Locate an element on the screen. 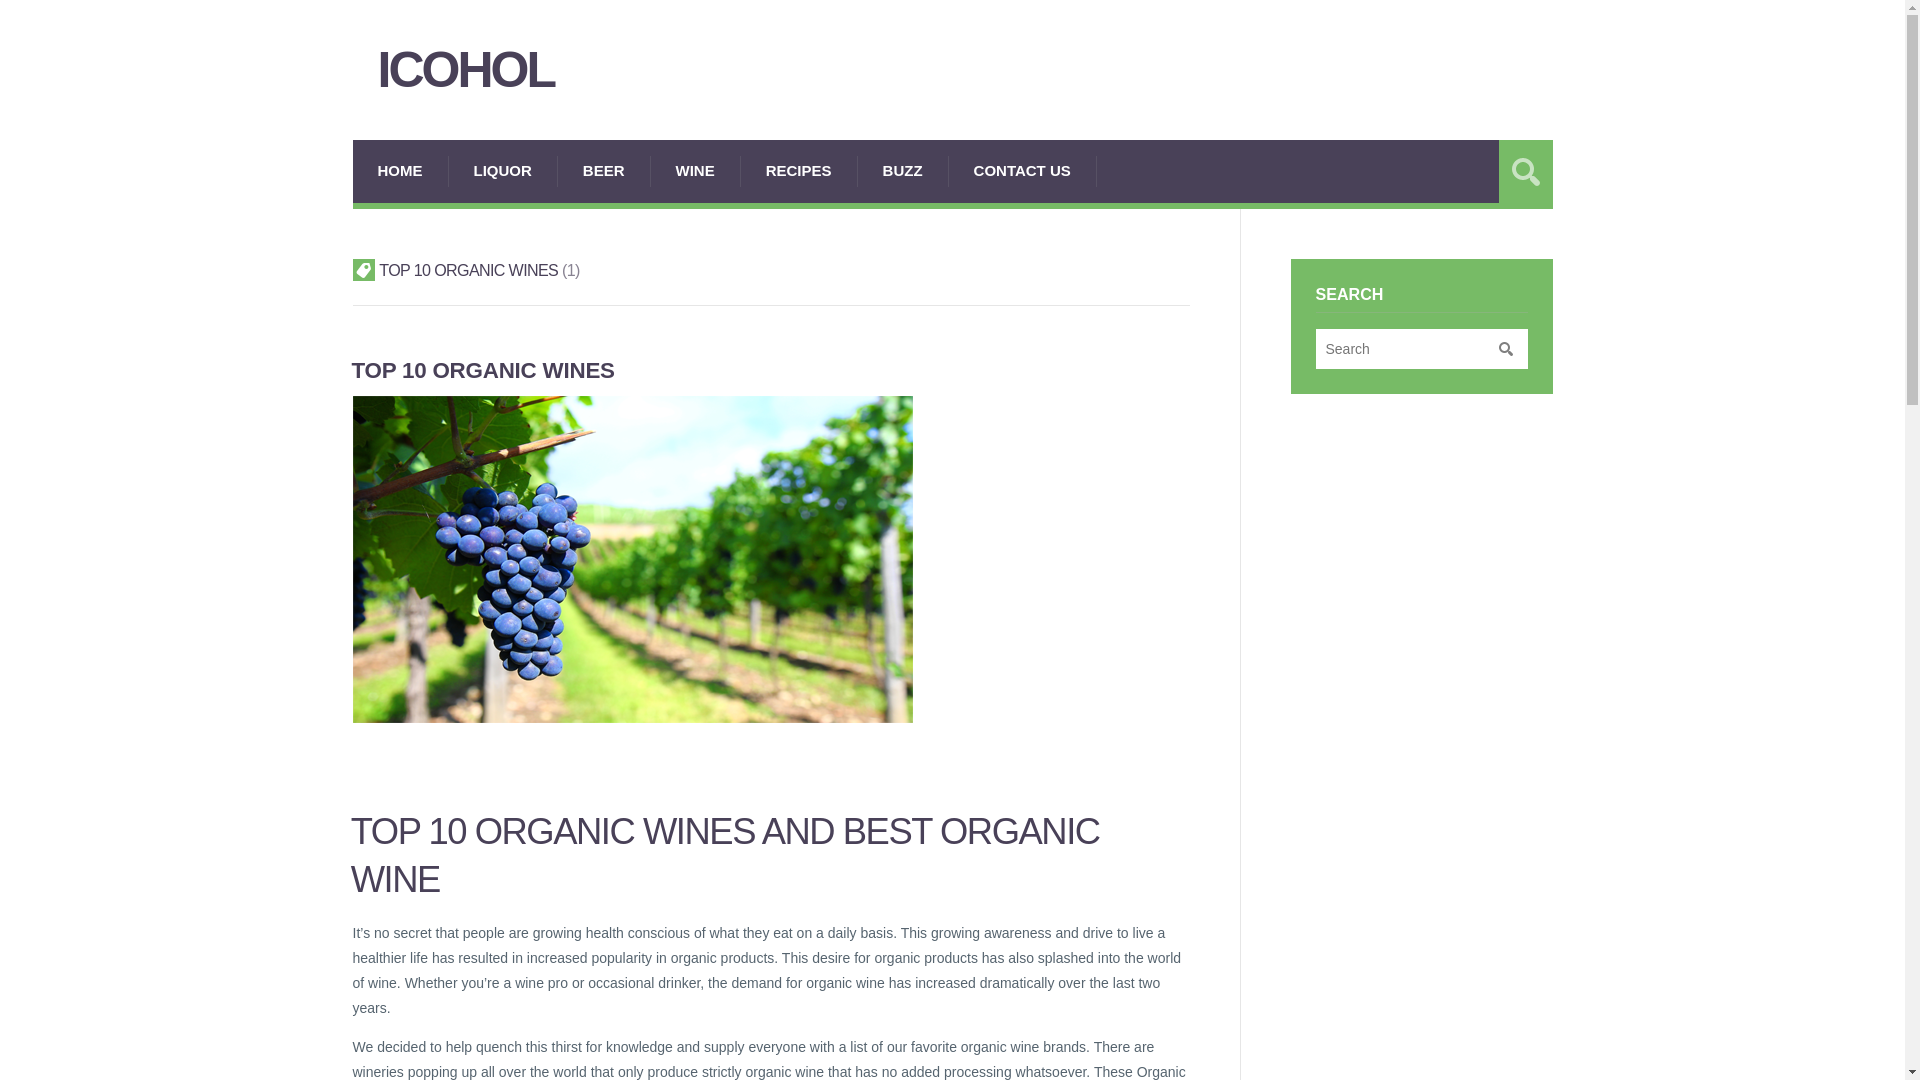 Image resolution: width=1920 pixels, height=1080 pixels. ICOHOL is located at coordinates (508, 70).